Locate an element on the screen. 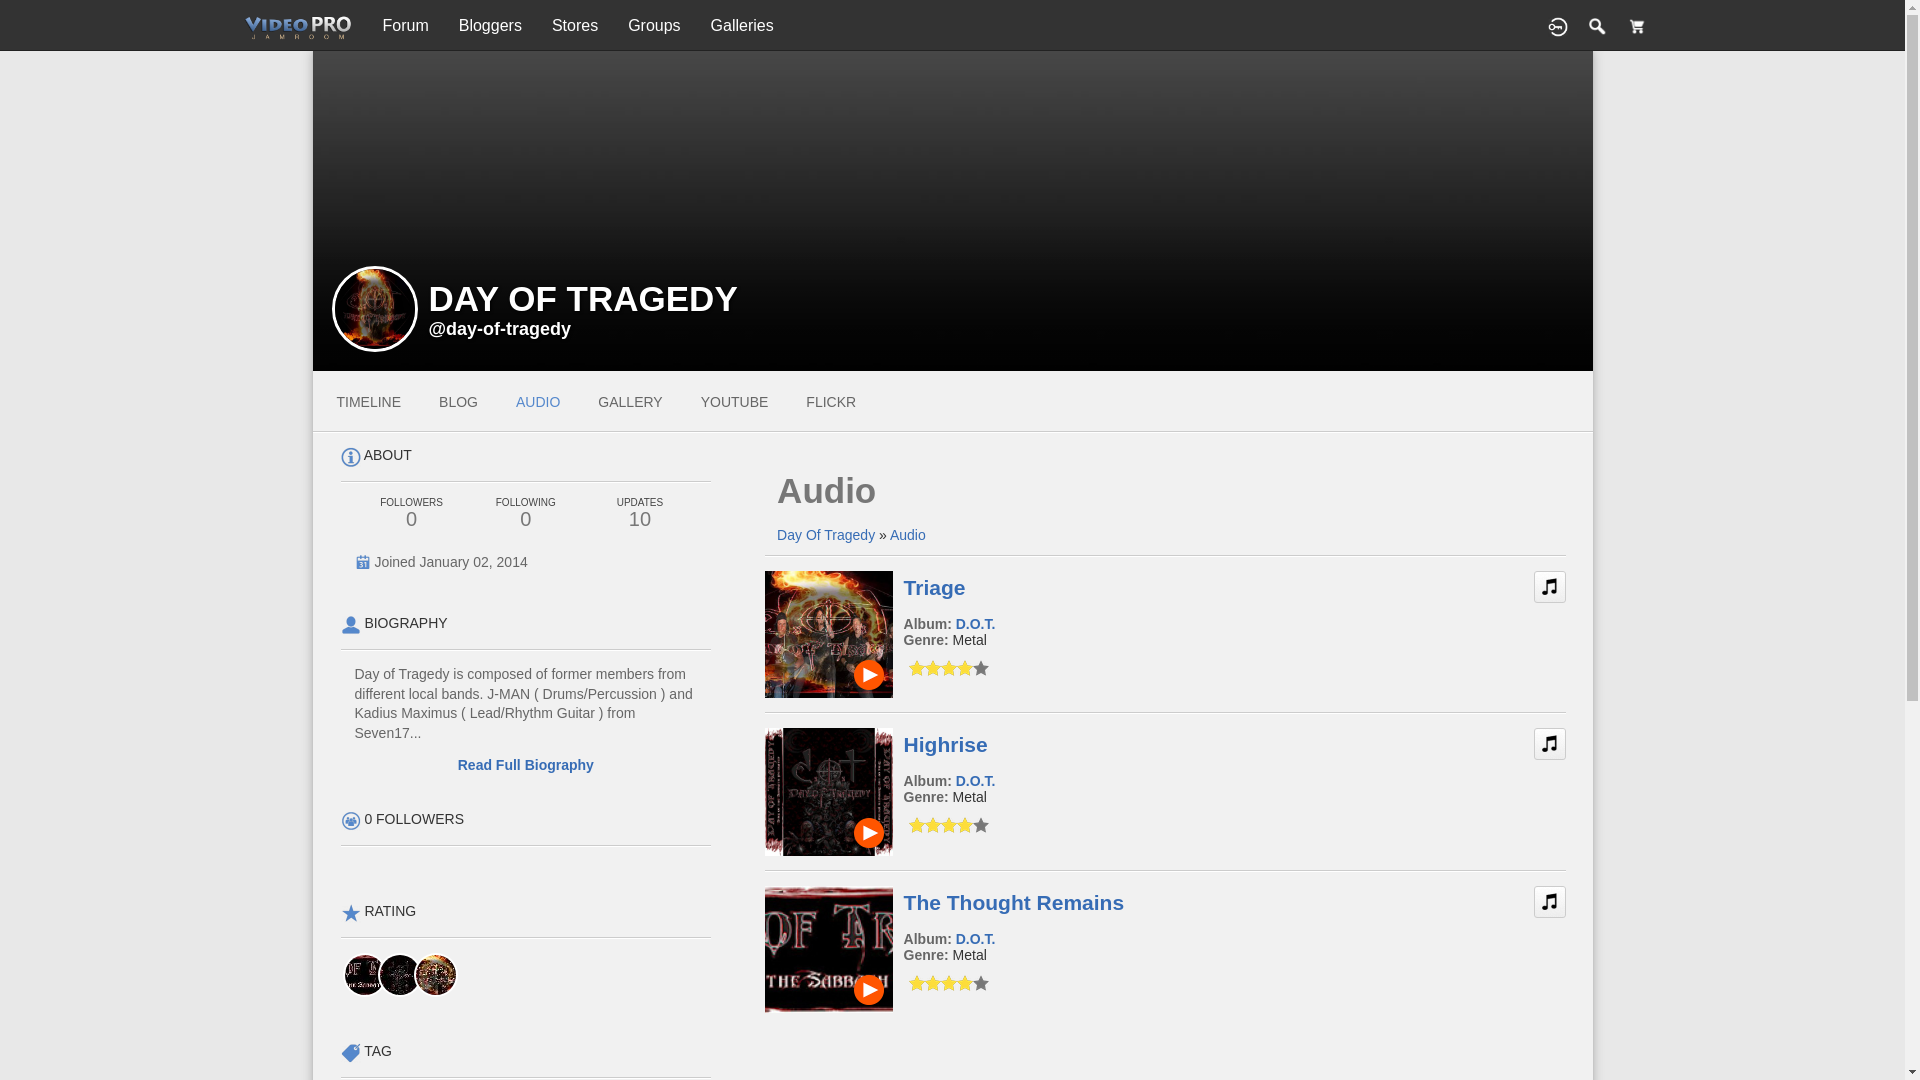 The height and width of the screenshot is (1080, 1920). 5 is located at coordinates (948, 668).